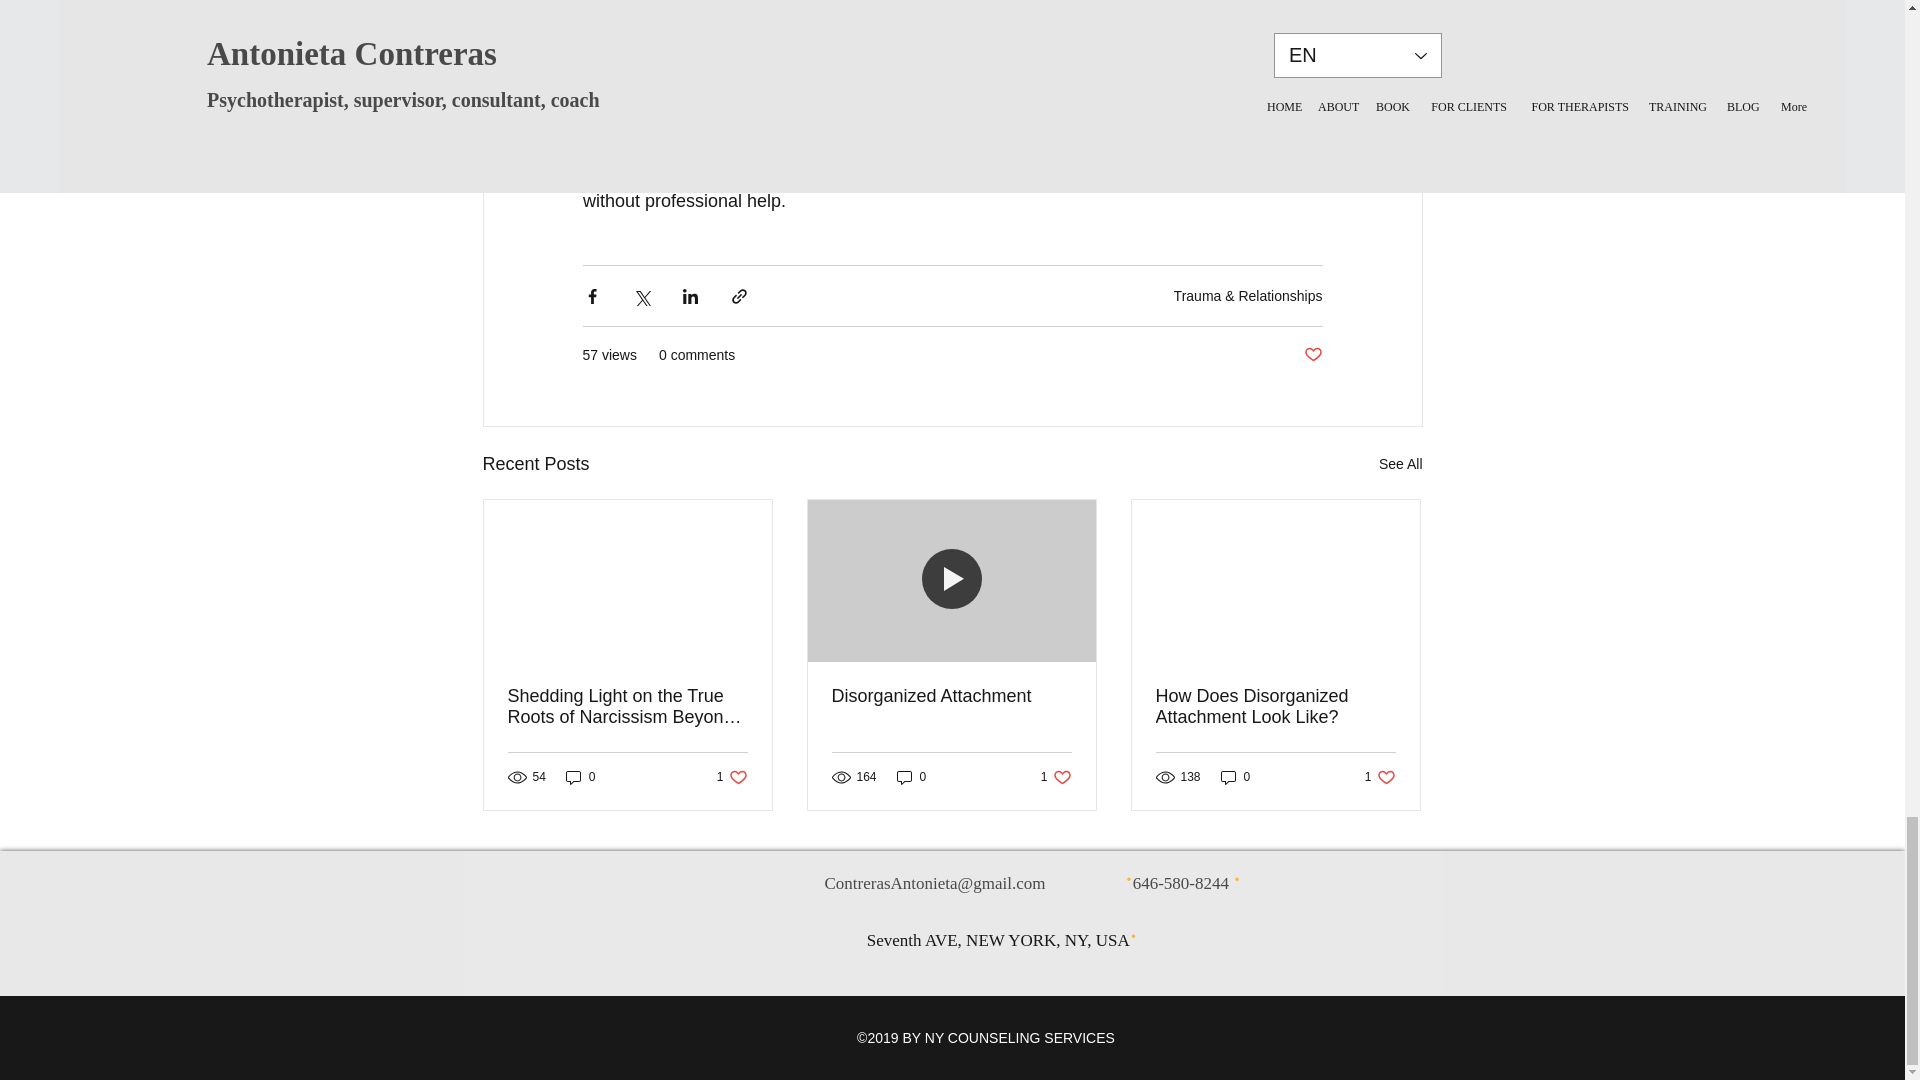 The image size is (1920, 1080). I want to click on 0, so click(732, 776).